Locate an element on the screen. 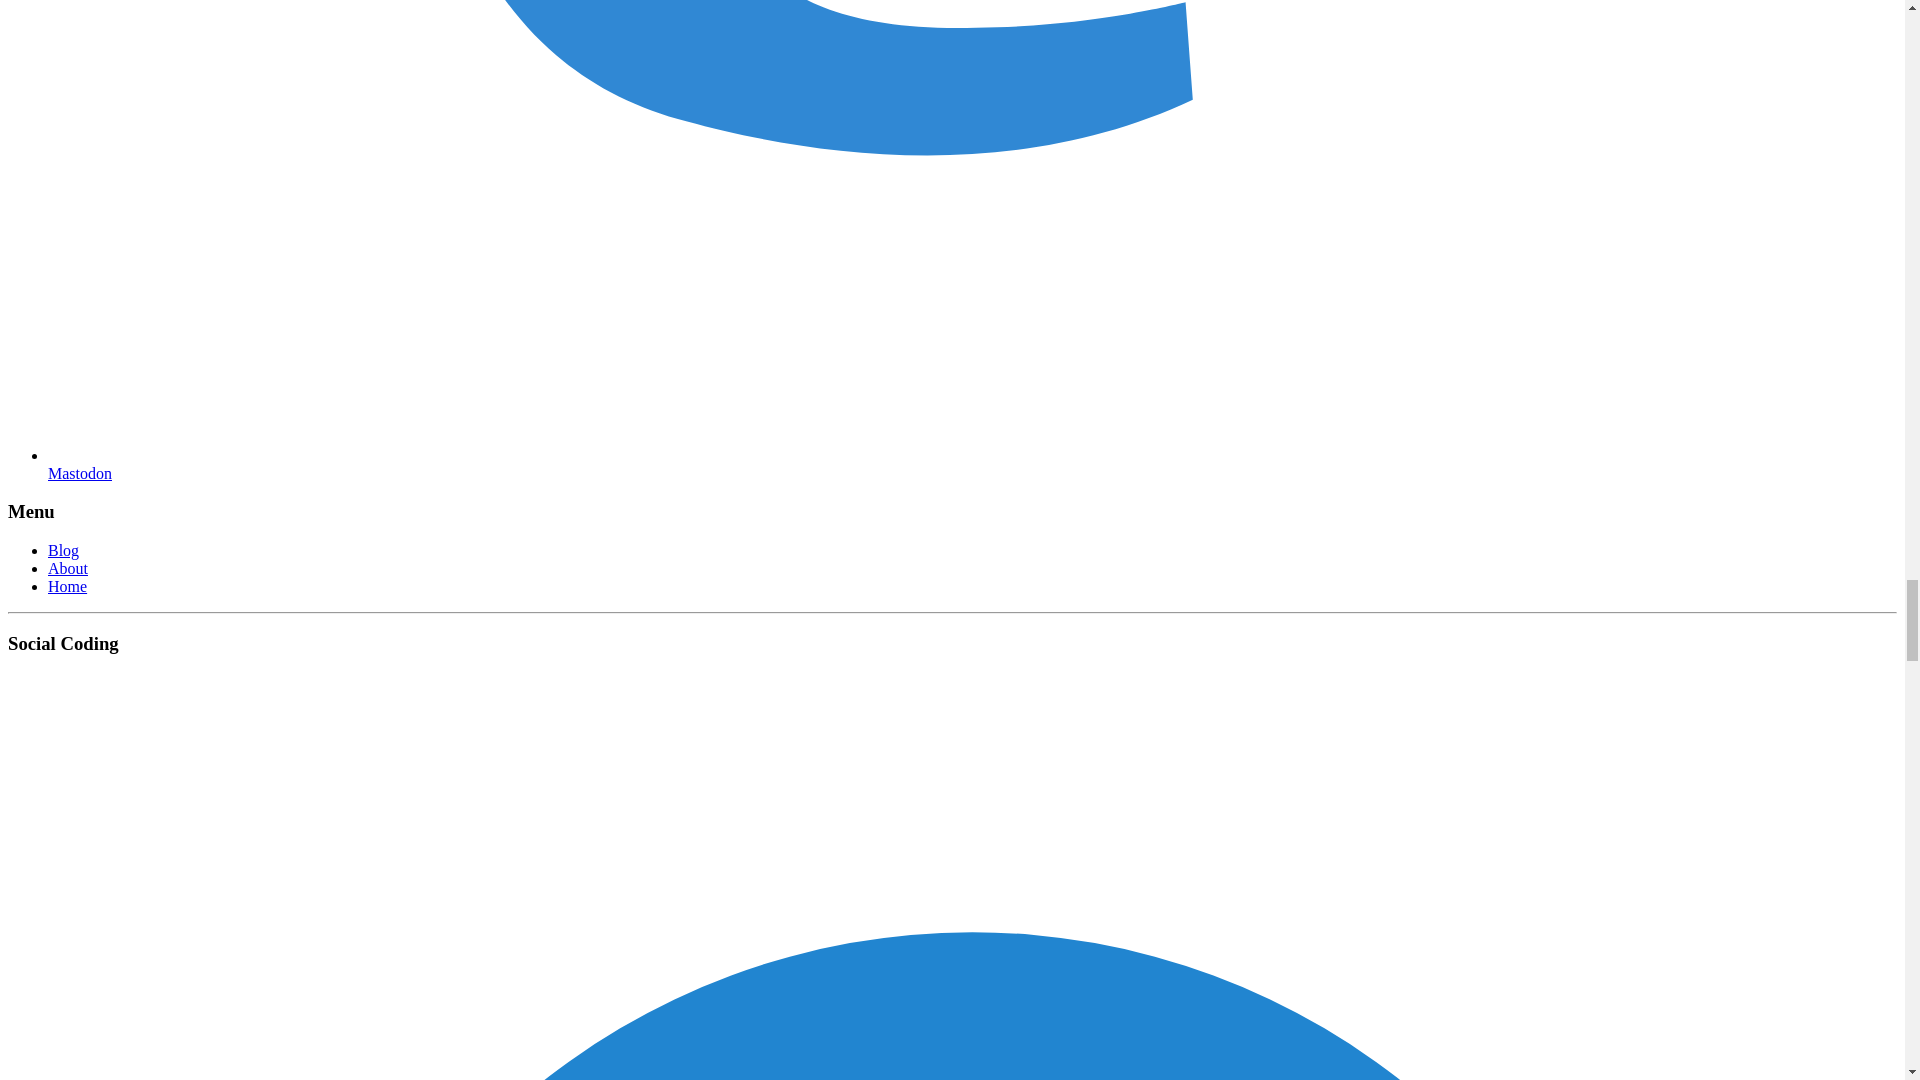 This screenshot has width=1920, height=1080. Home is located at coordinates (67, 586).